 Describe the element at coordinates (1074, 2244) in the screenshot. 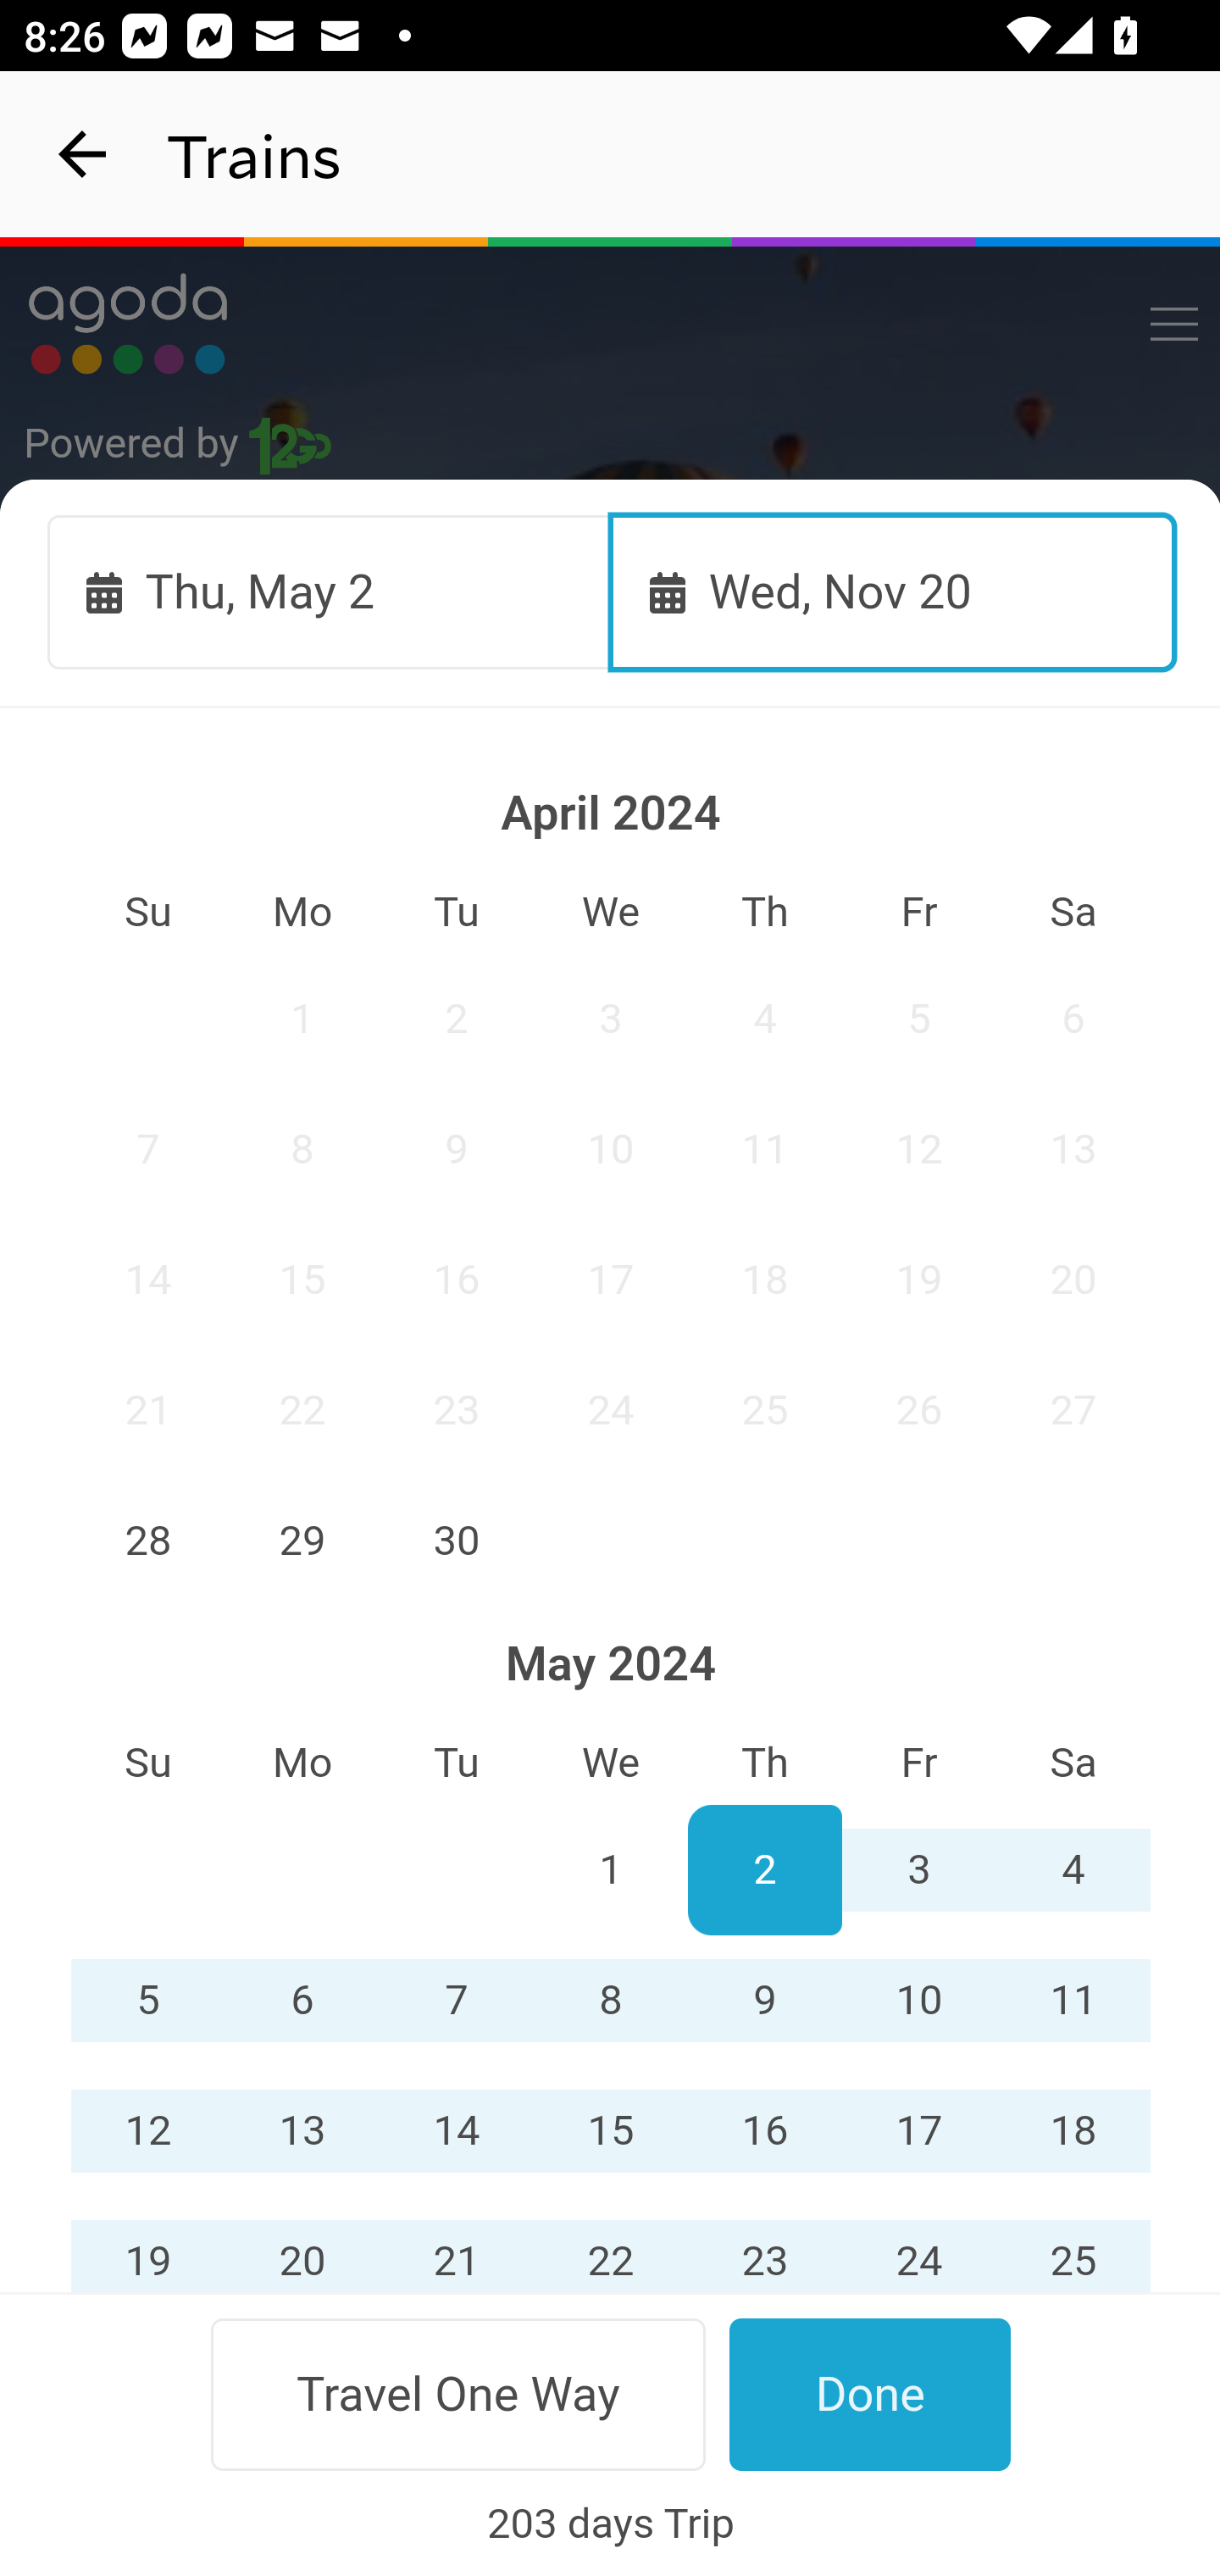

I see `25` at that location.